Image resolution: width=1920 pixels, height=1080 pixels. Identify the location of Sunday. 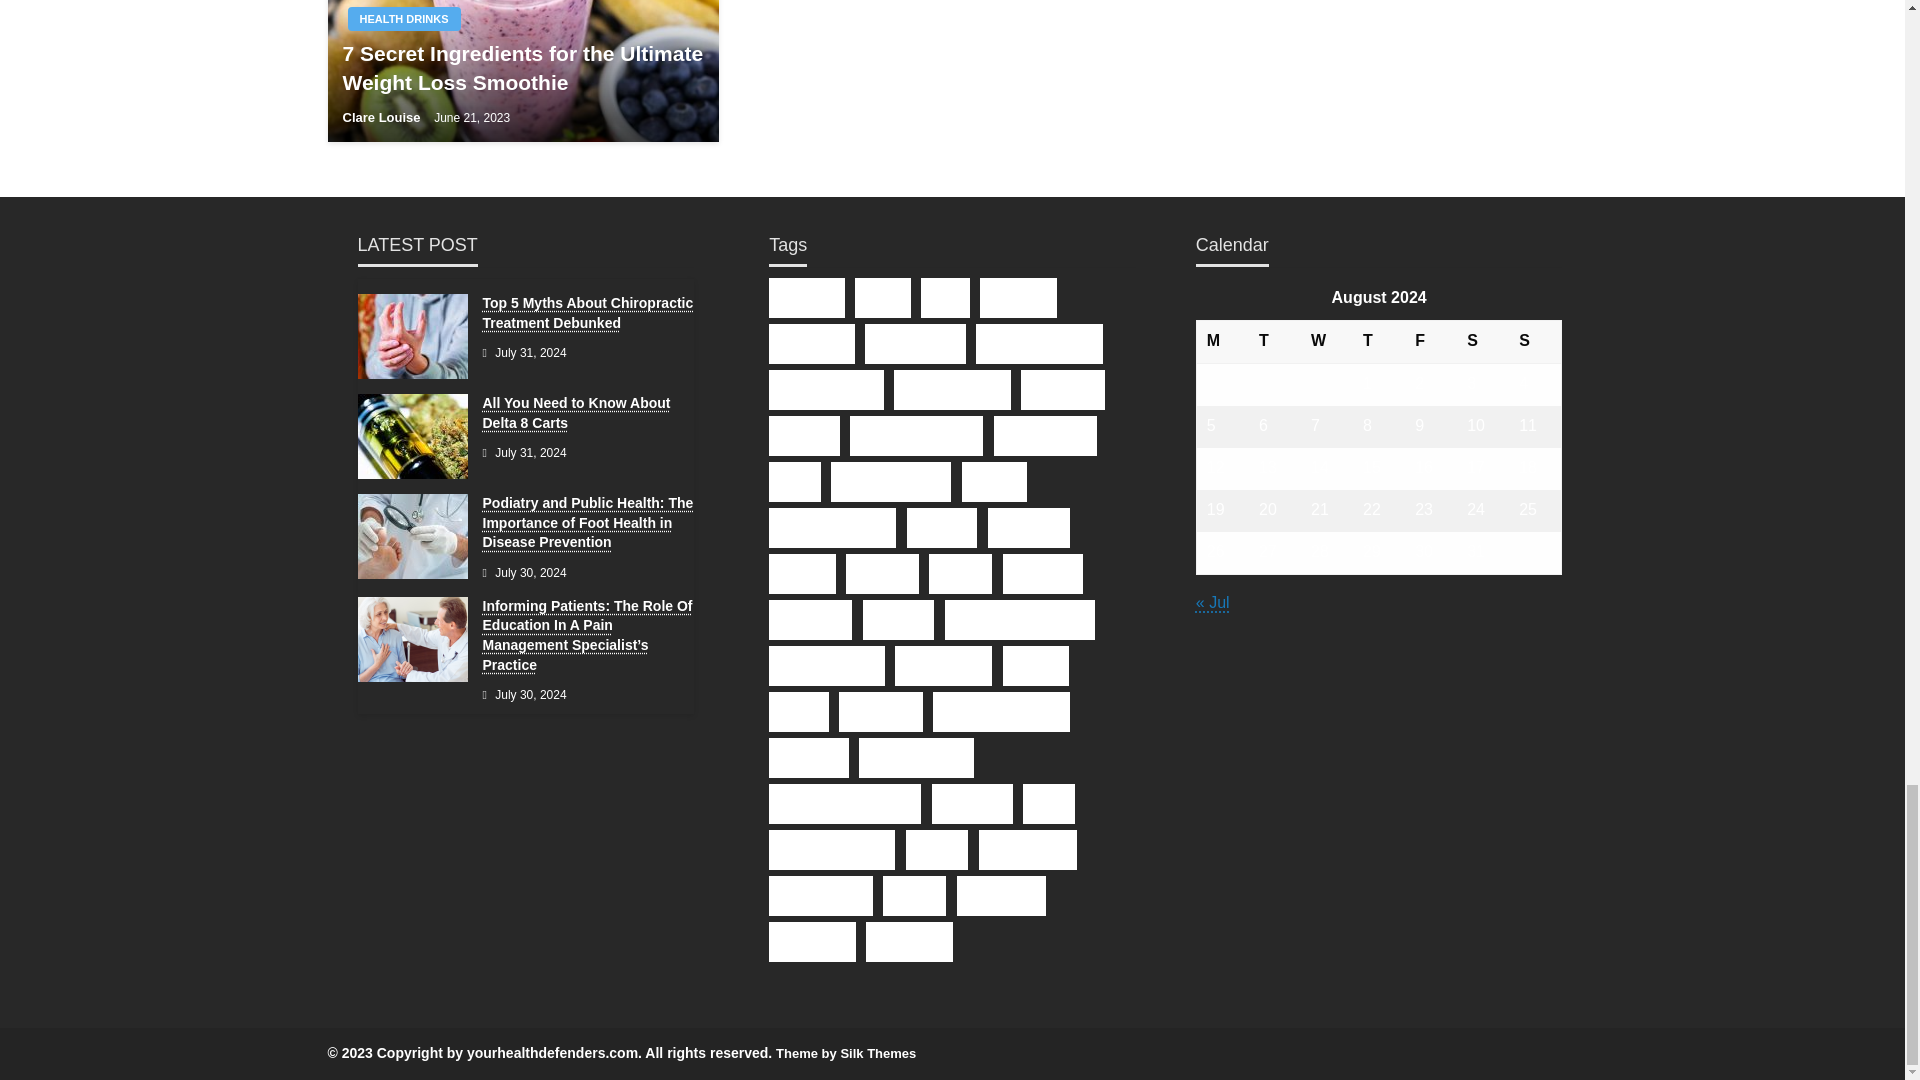
(1536, 342).